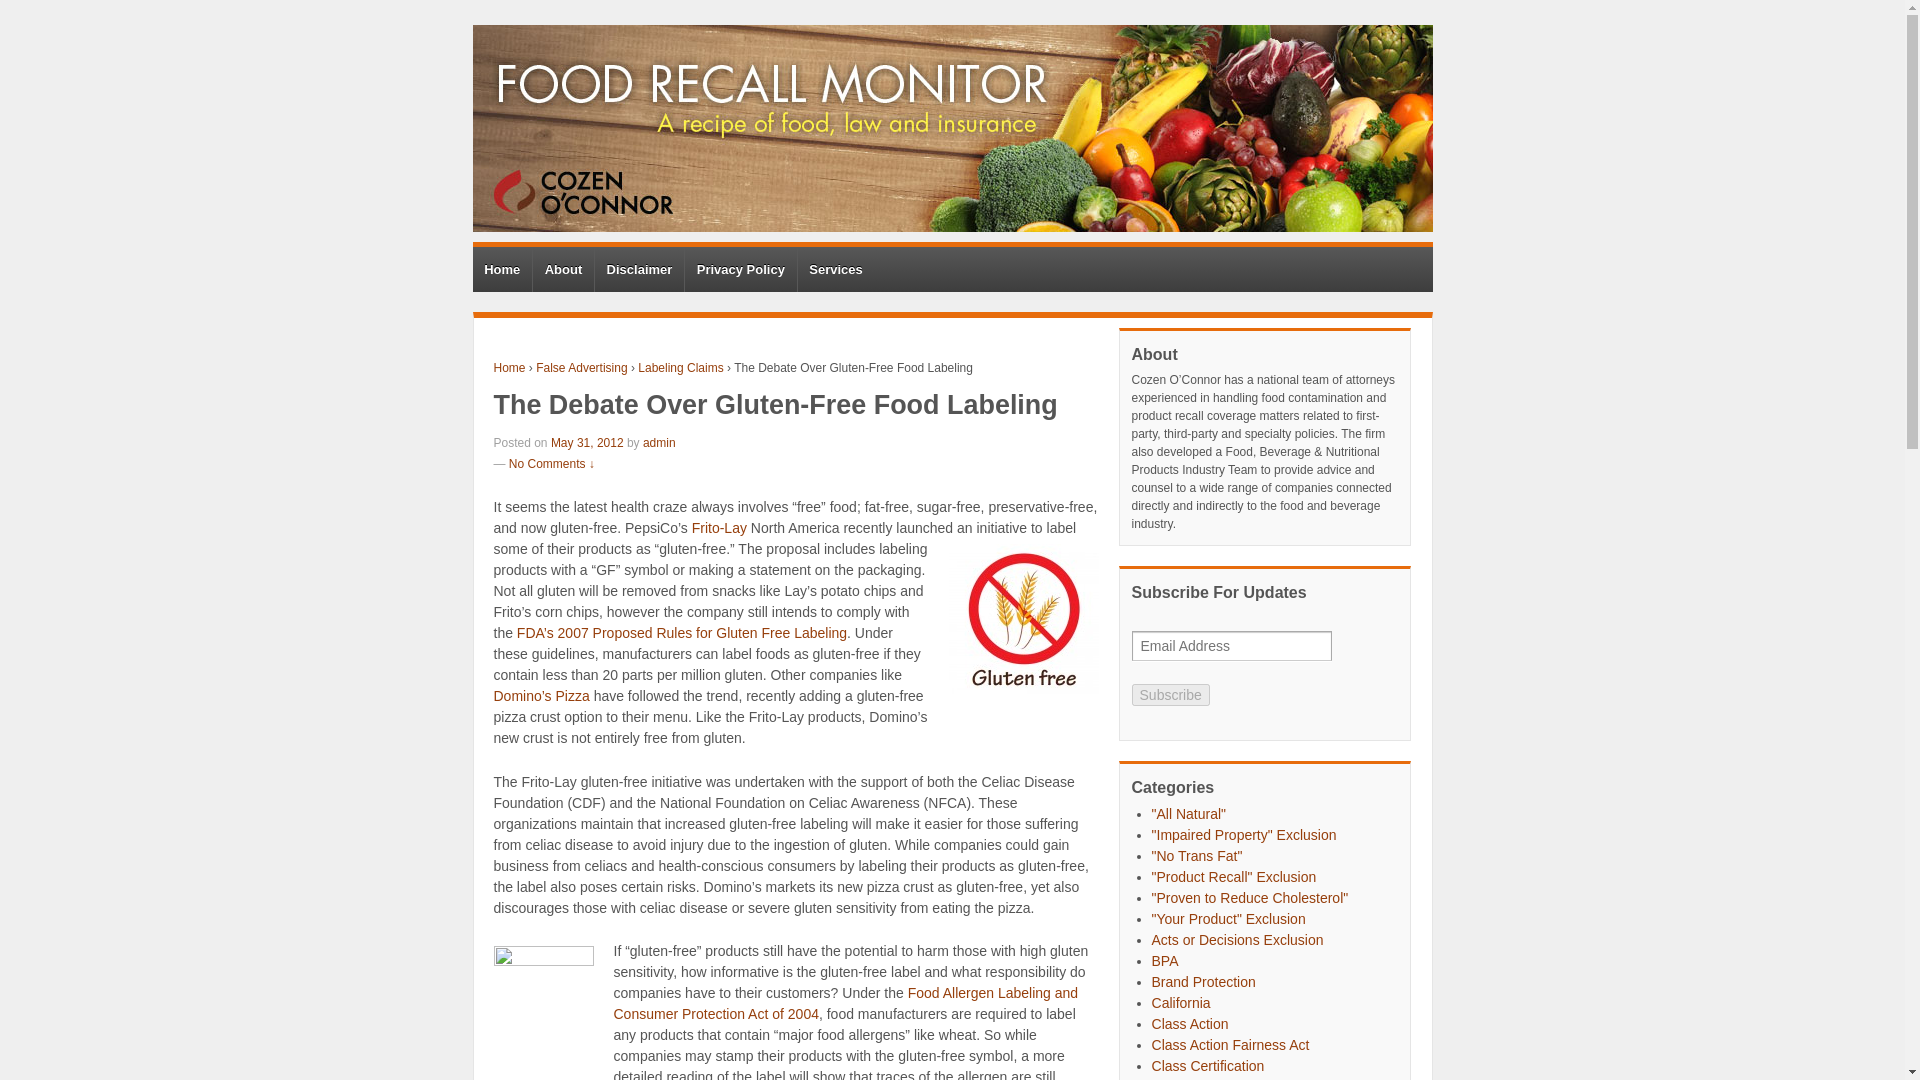 The height and width of the screenshot is (1080, 1920). I want to click on California, so click(1182, 1002).